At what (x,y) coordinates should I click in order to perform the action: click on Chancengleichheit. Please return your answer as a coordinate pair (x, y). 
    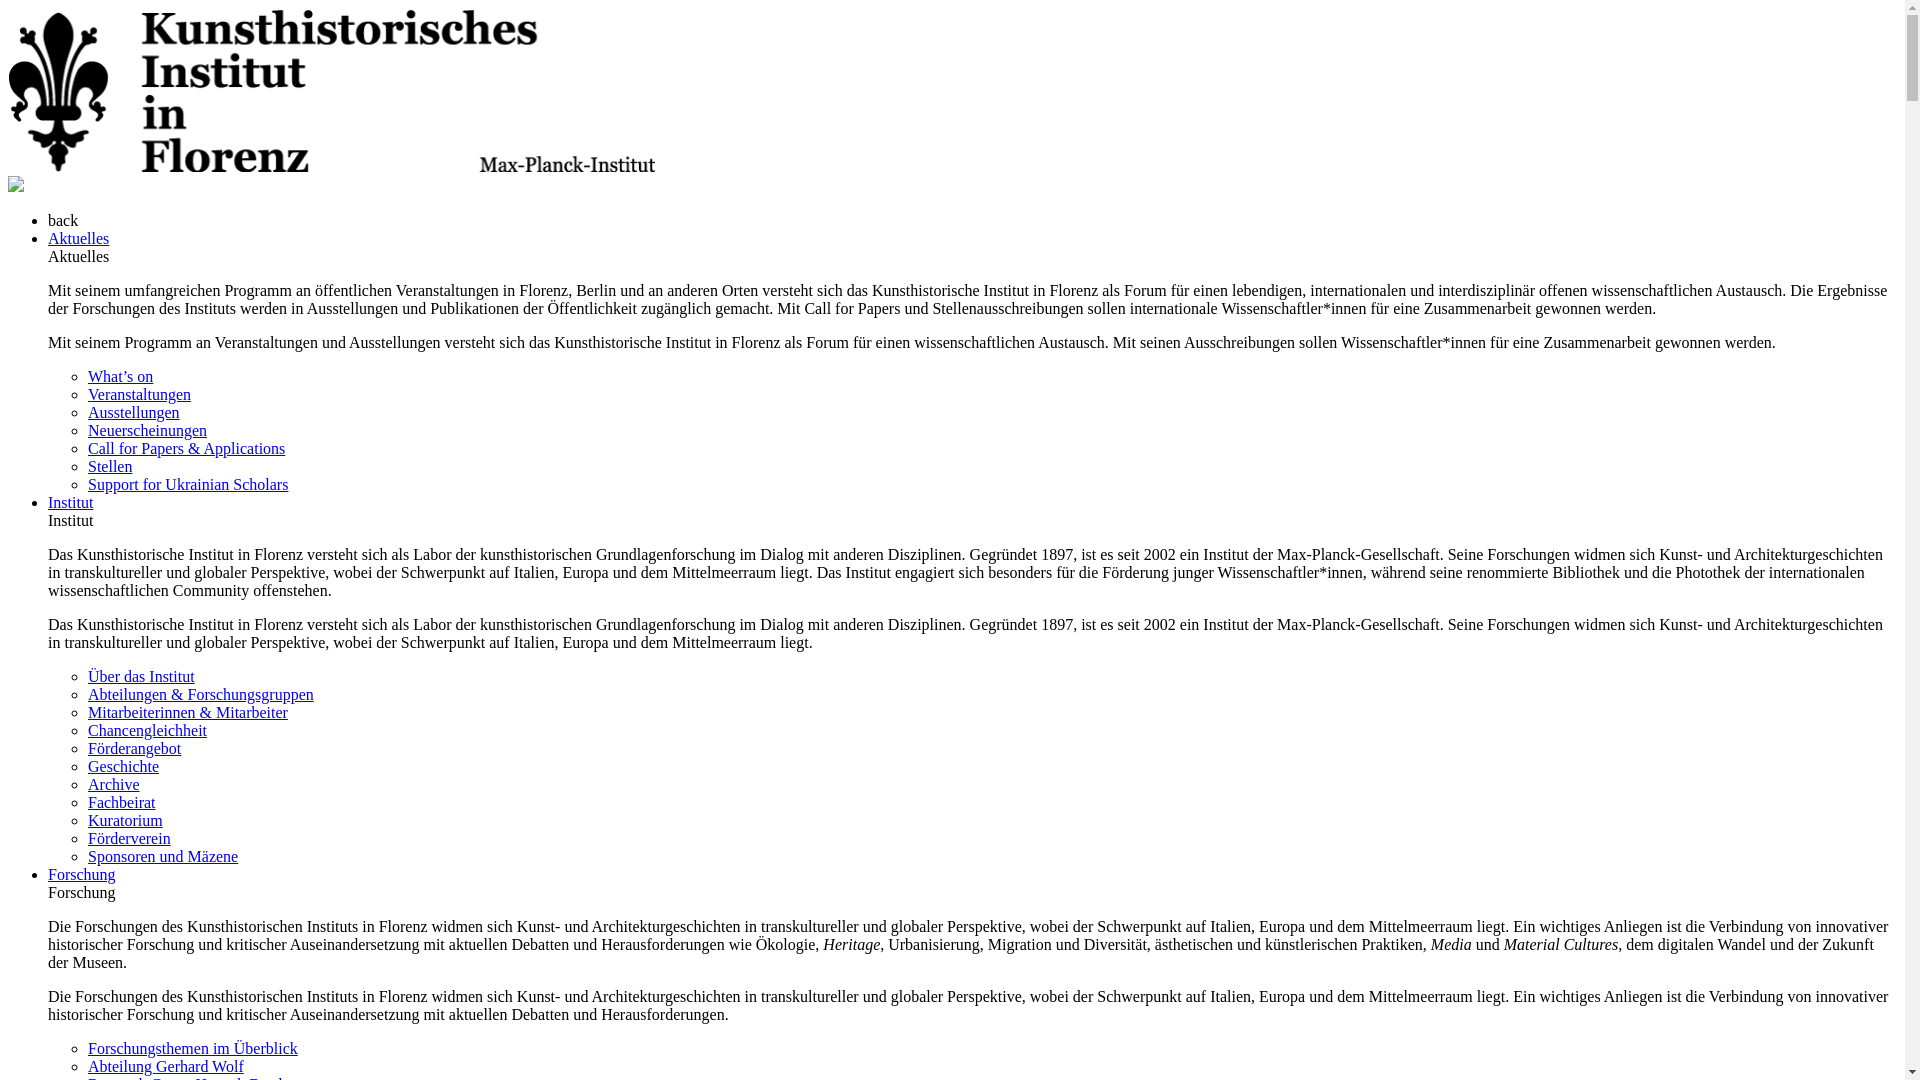
    Looking at the image, I should click on (148, 730).